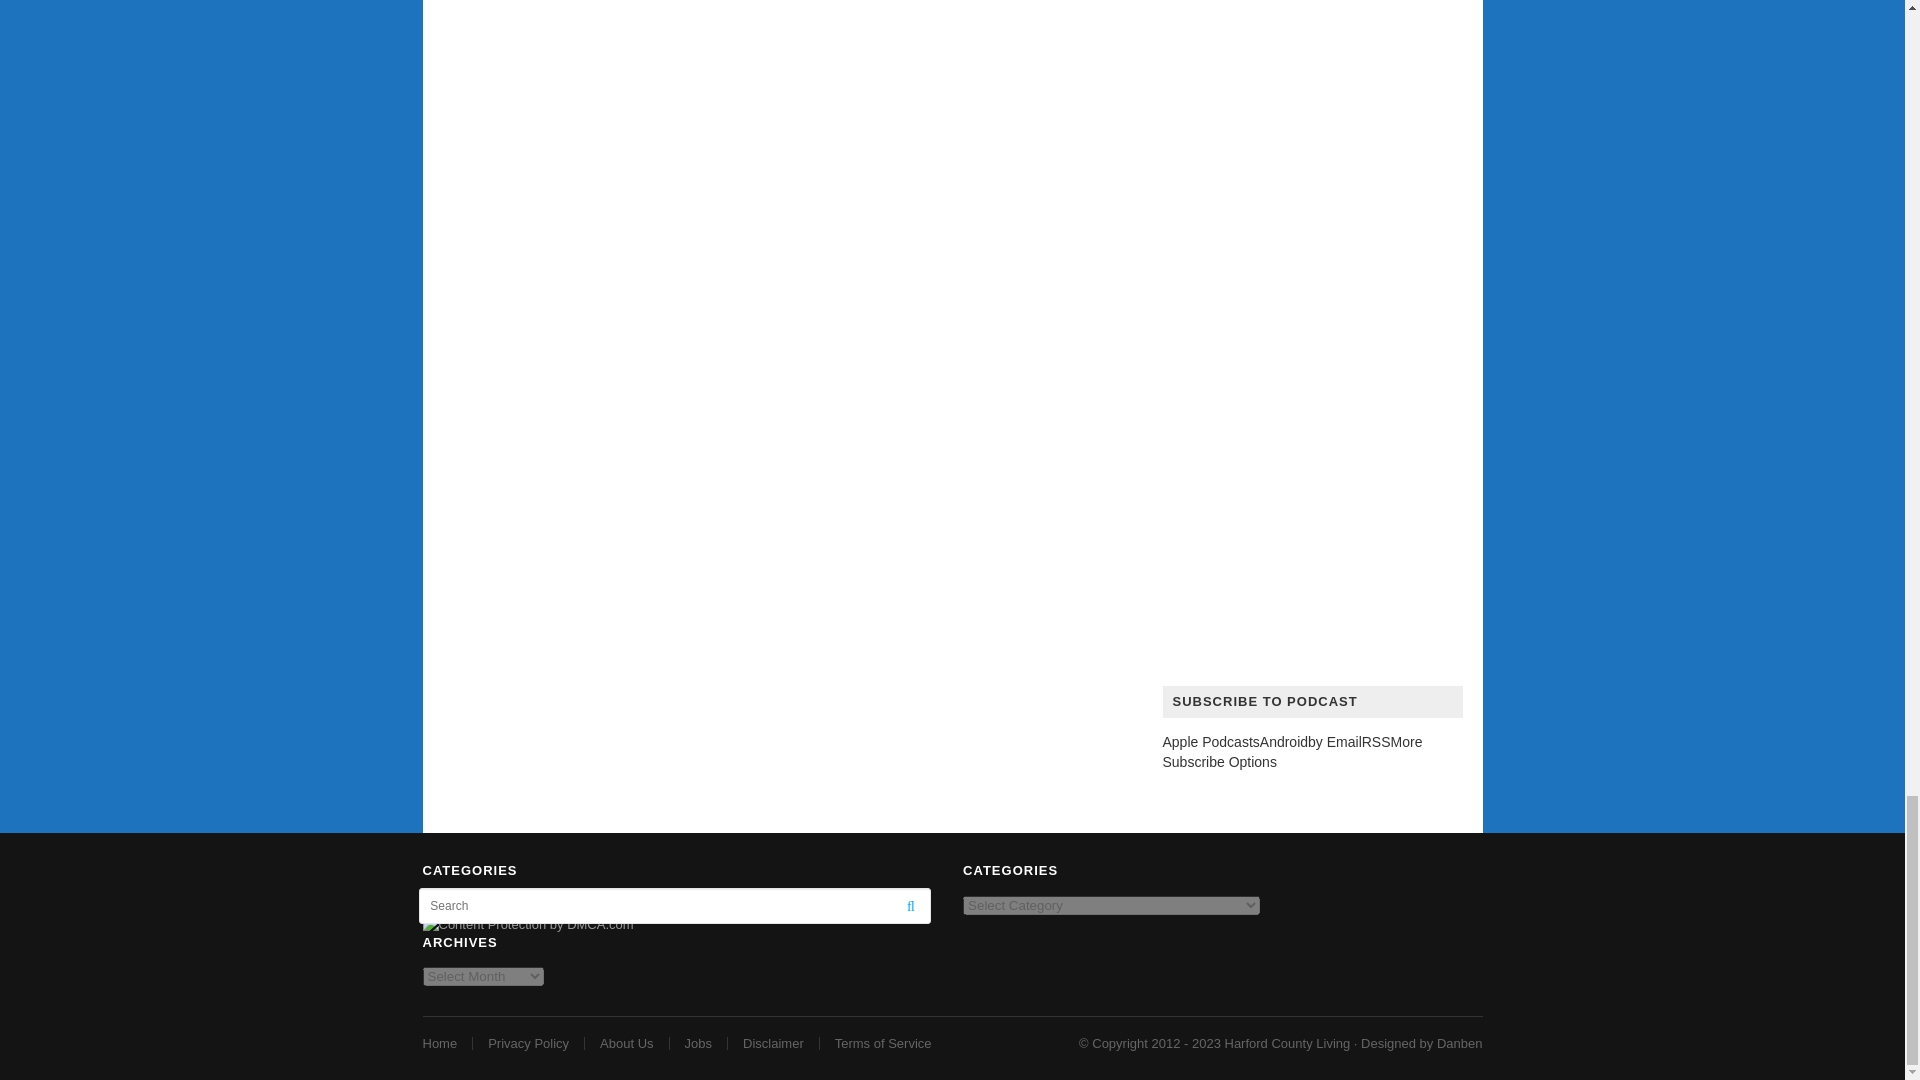 The height and width of the screenshot is (1080, 1920). I want to click on Subscribe via RSS, so click(1376, 742).